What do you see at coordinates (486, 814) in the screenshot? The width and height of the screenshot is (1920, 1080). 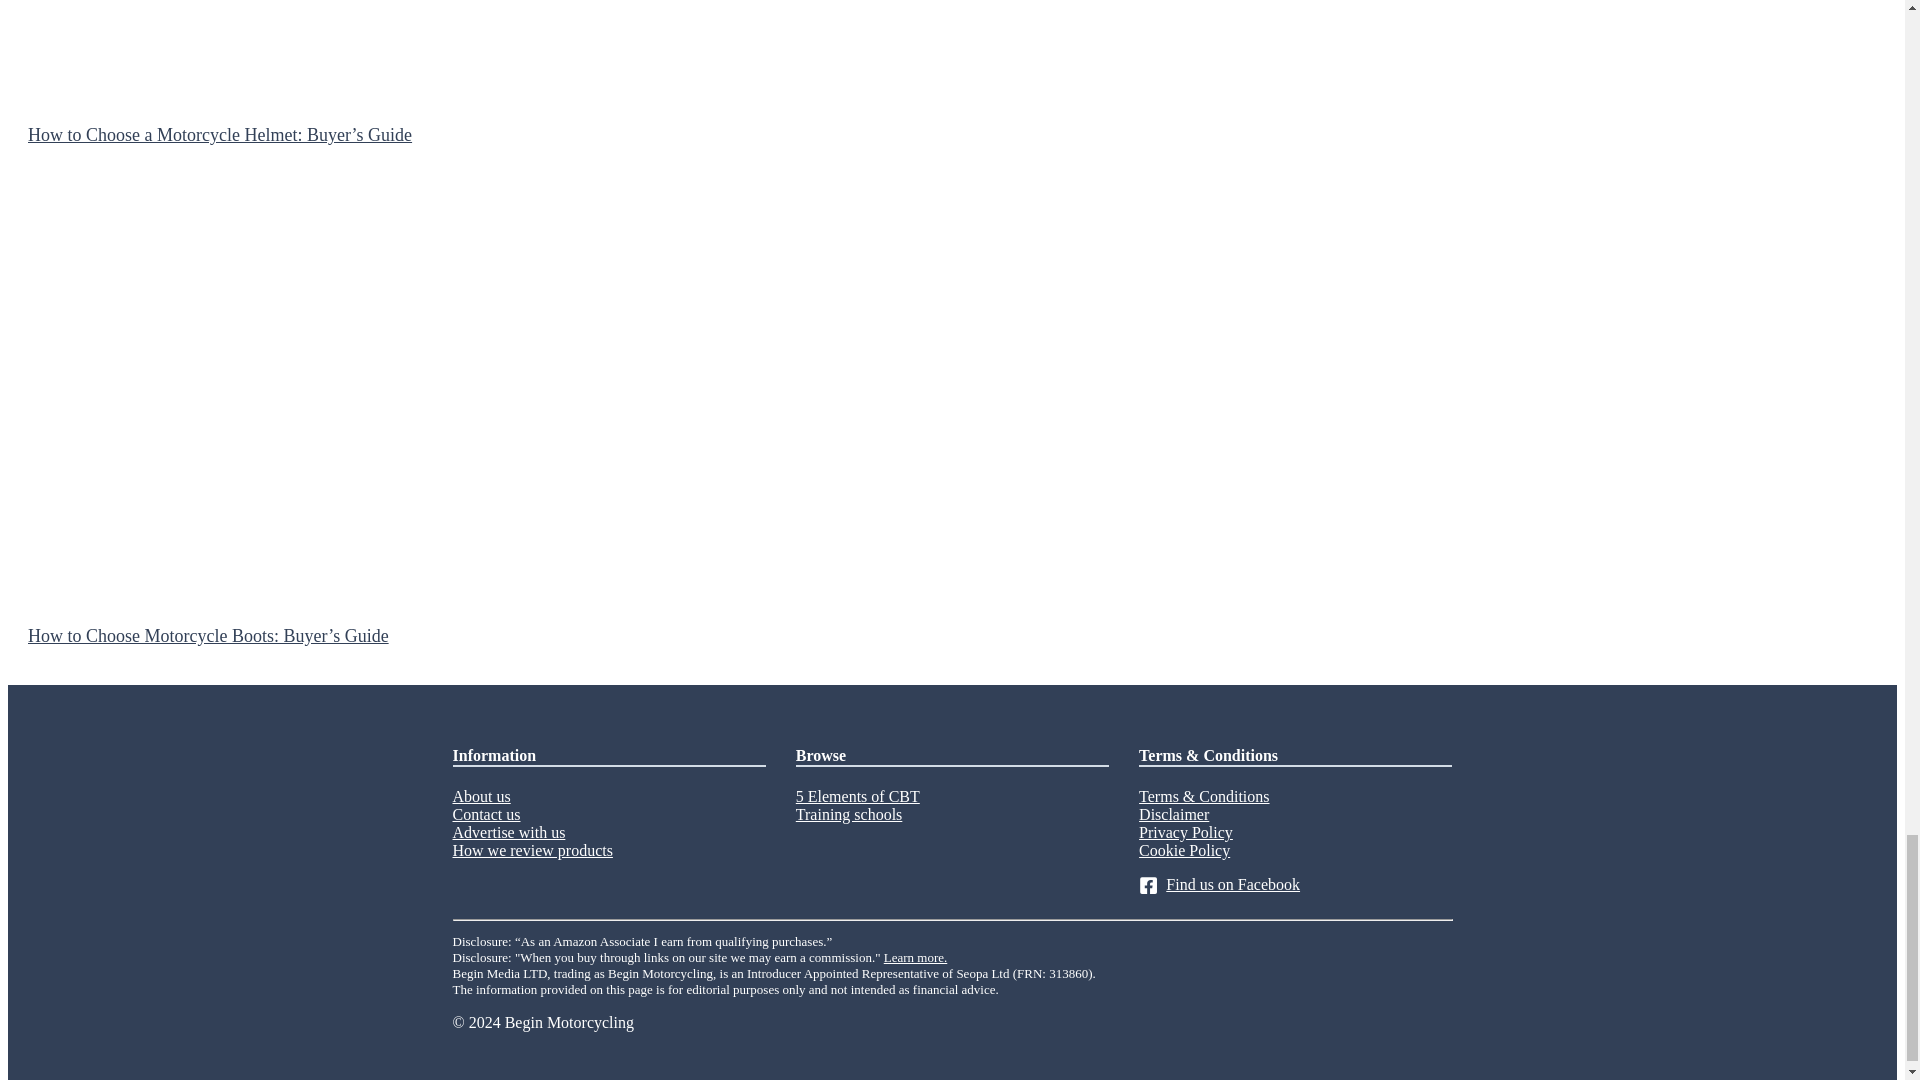 I see `Contact us` at bounding box center [486, 814].